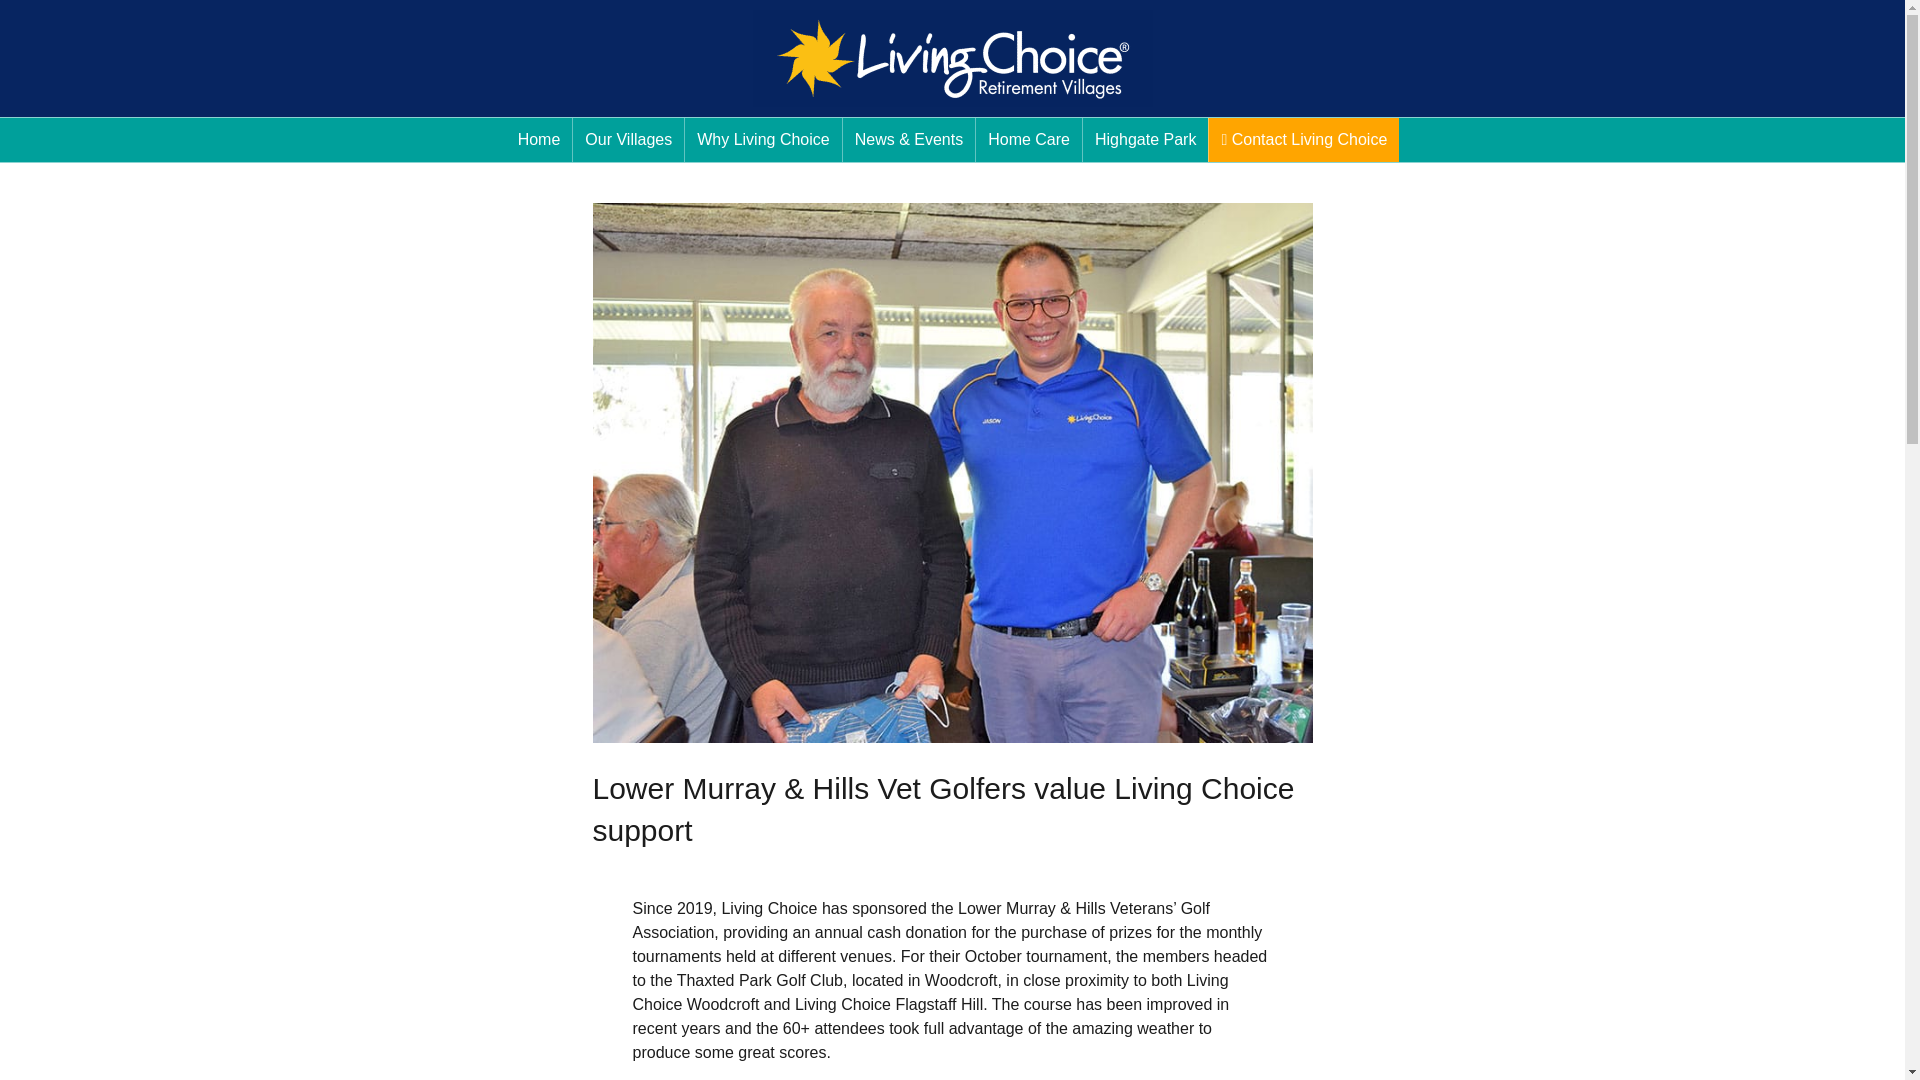  What do you see at coordinates (1304, 140) in the screenshot?
I see `Contact Living Choice` at bounding box center [1304, 140].